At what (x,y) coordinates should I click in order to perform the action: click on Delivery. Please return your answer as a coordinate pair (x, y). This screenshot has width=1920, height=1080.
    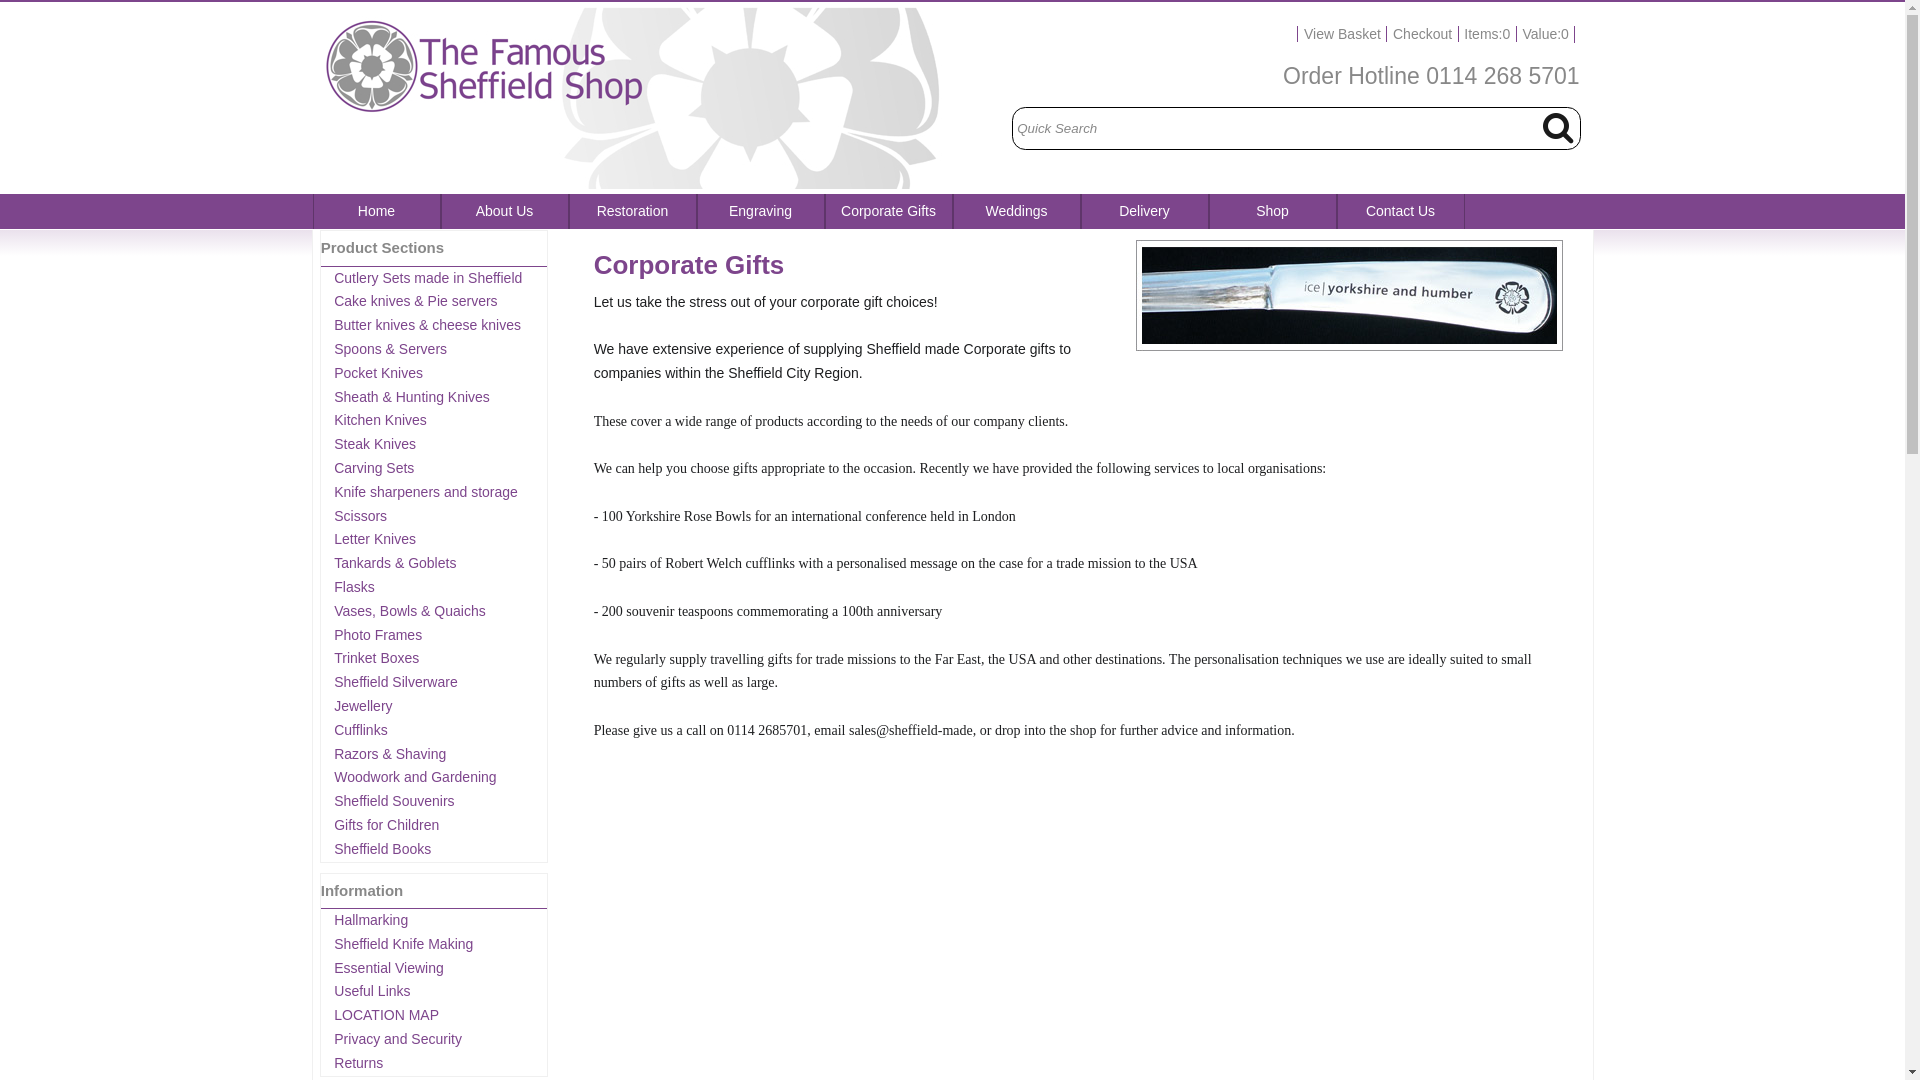
    Looking at the image, I should click on (1144, 211).